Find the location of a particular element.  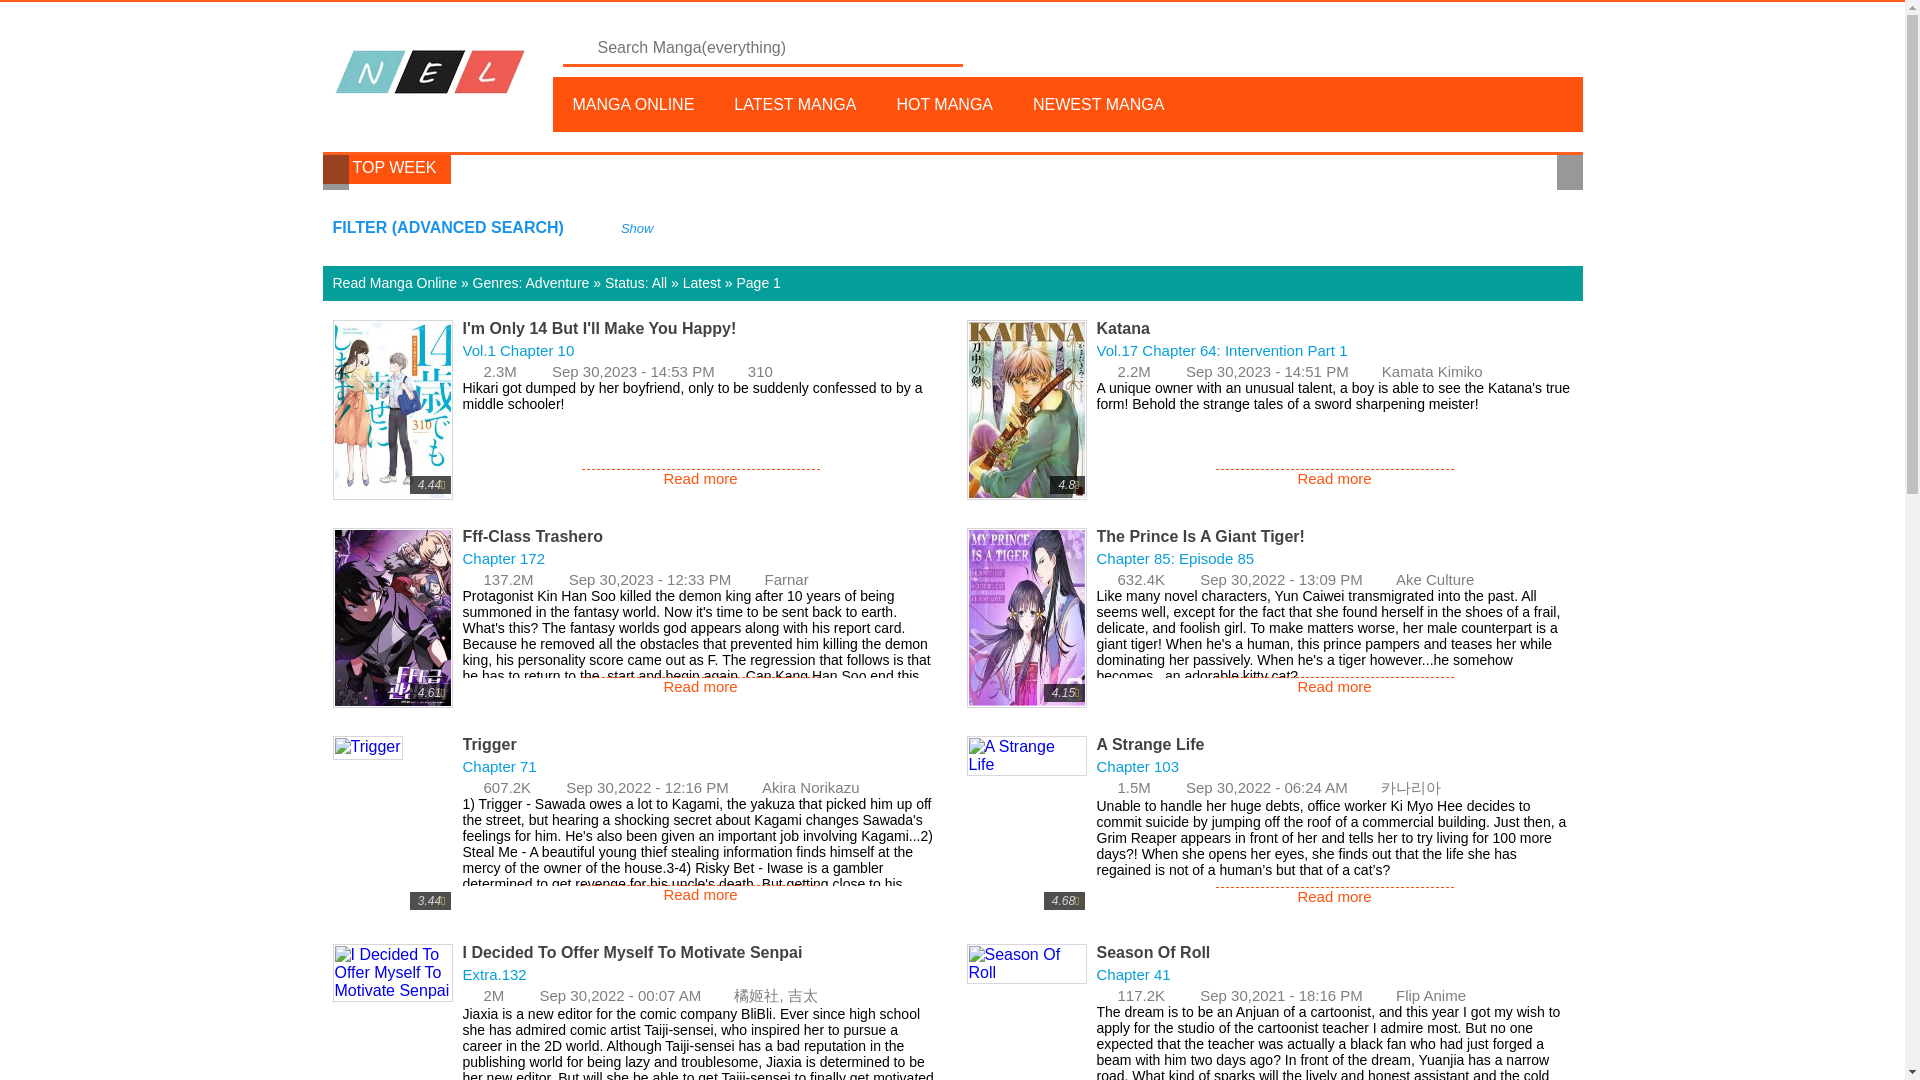

I'm Only 14 But I'll Make You Happy! is located at coordinates (598, 328).